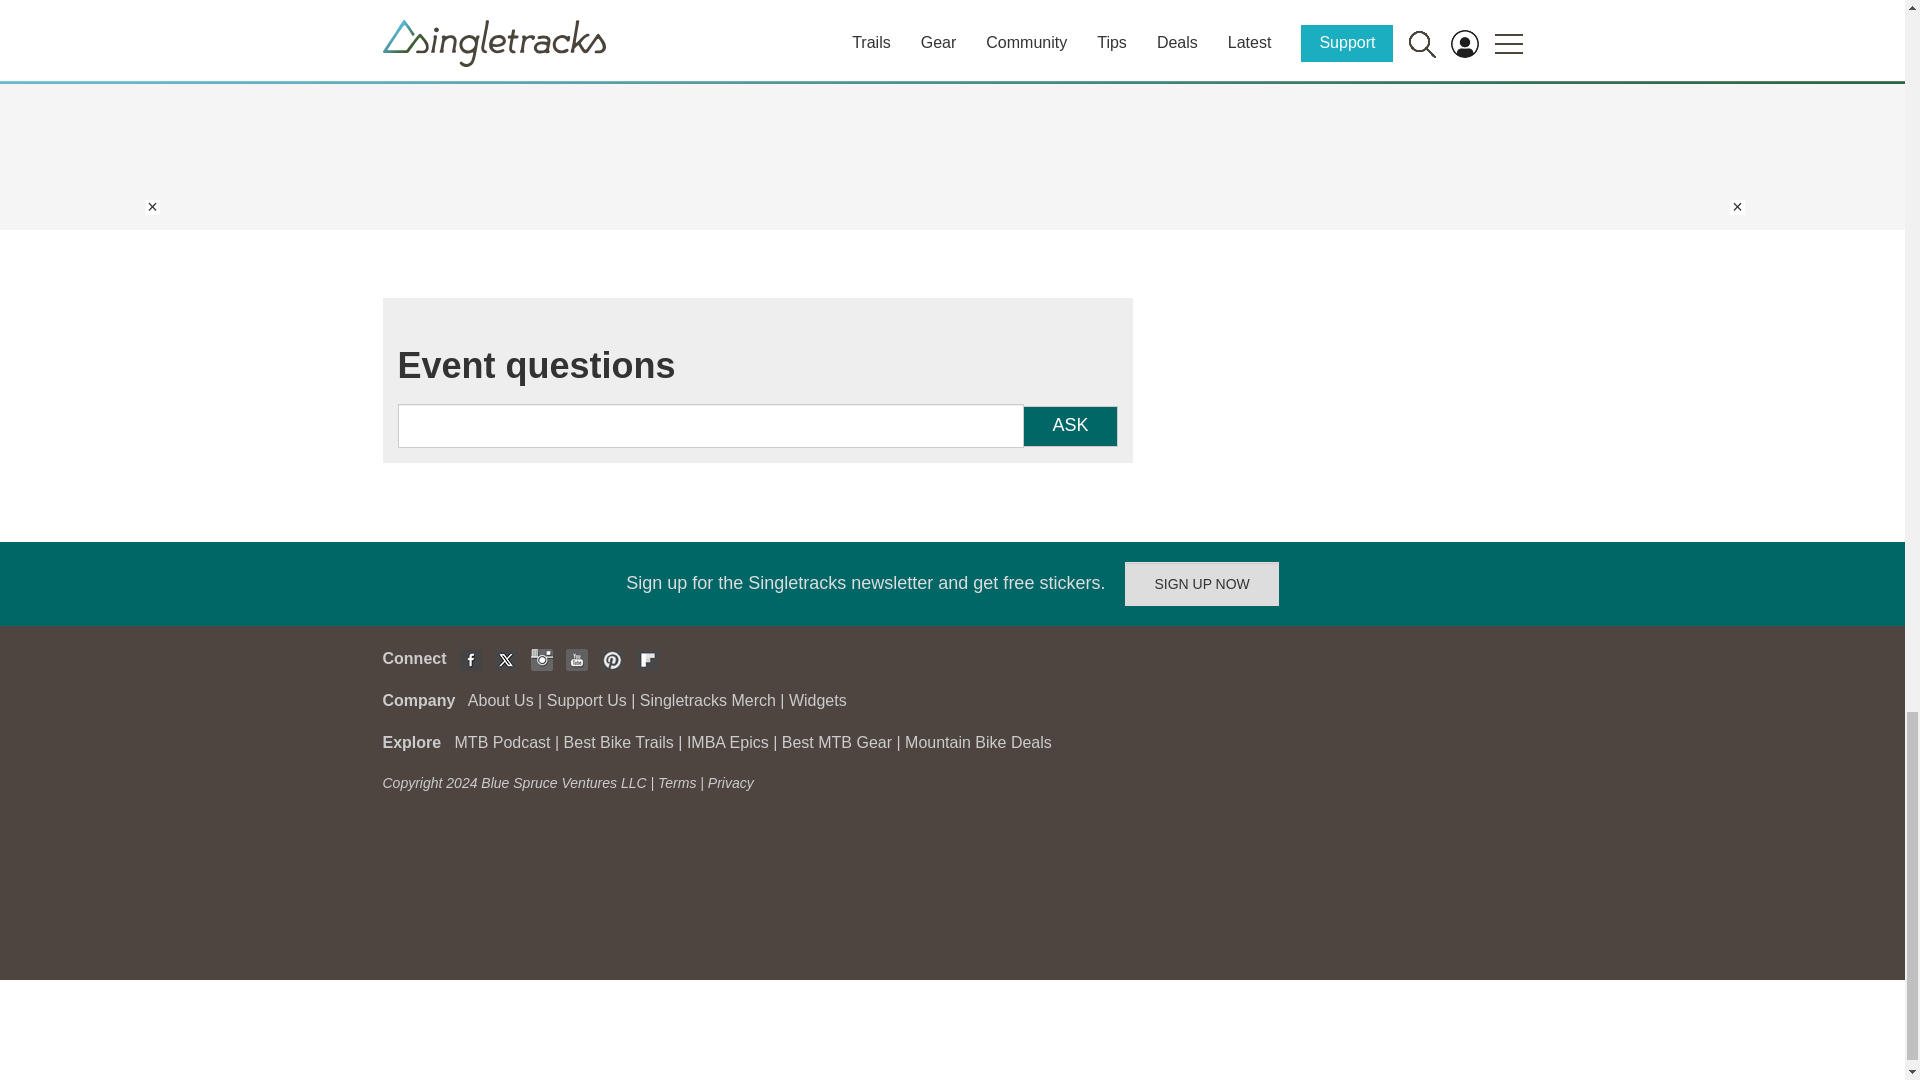  Describe the element at coordinates (1202, 583) in the screenshot. I see `SIGN UP NOW` at that location.